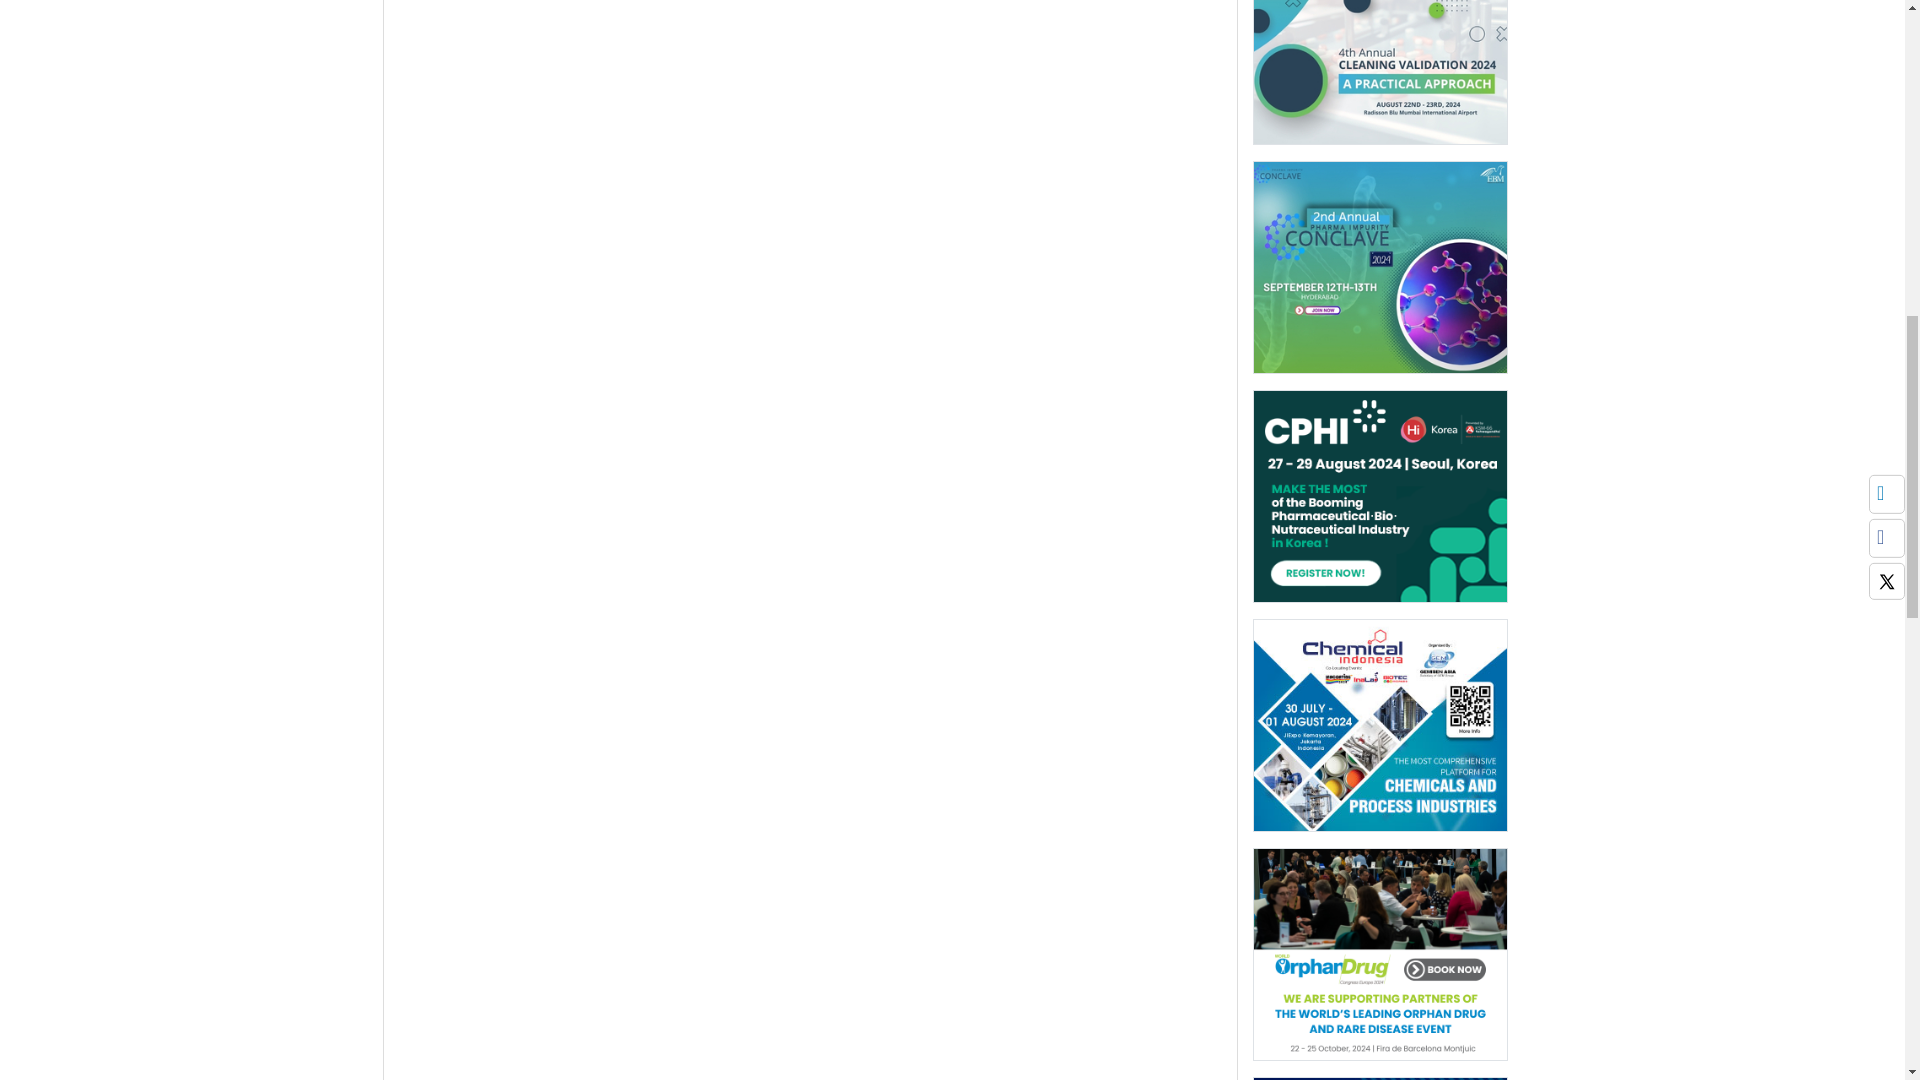 The height and width of the screenshot is (1080, 1920). Describe the element at coordinates (1379, 724) in the screenshot. I see `CHEMICAL INDONESIA 2024` at that location.